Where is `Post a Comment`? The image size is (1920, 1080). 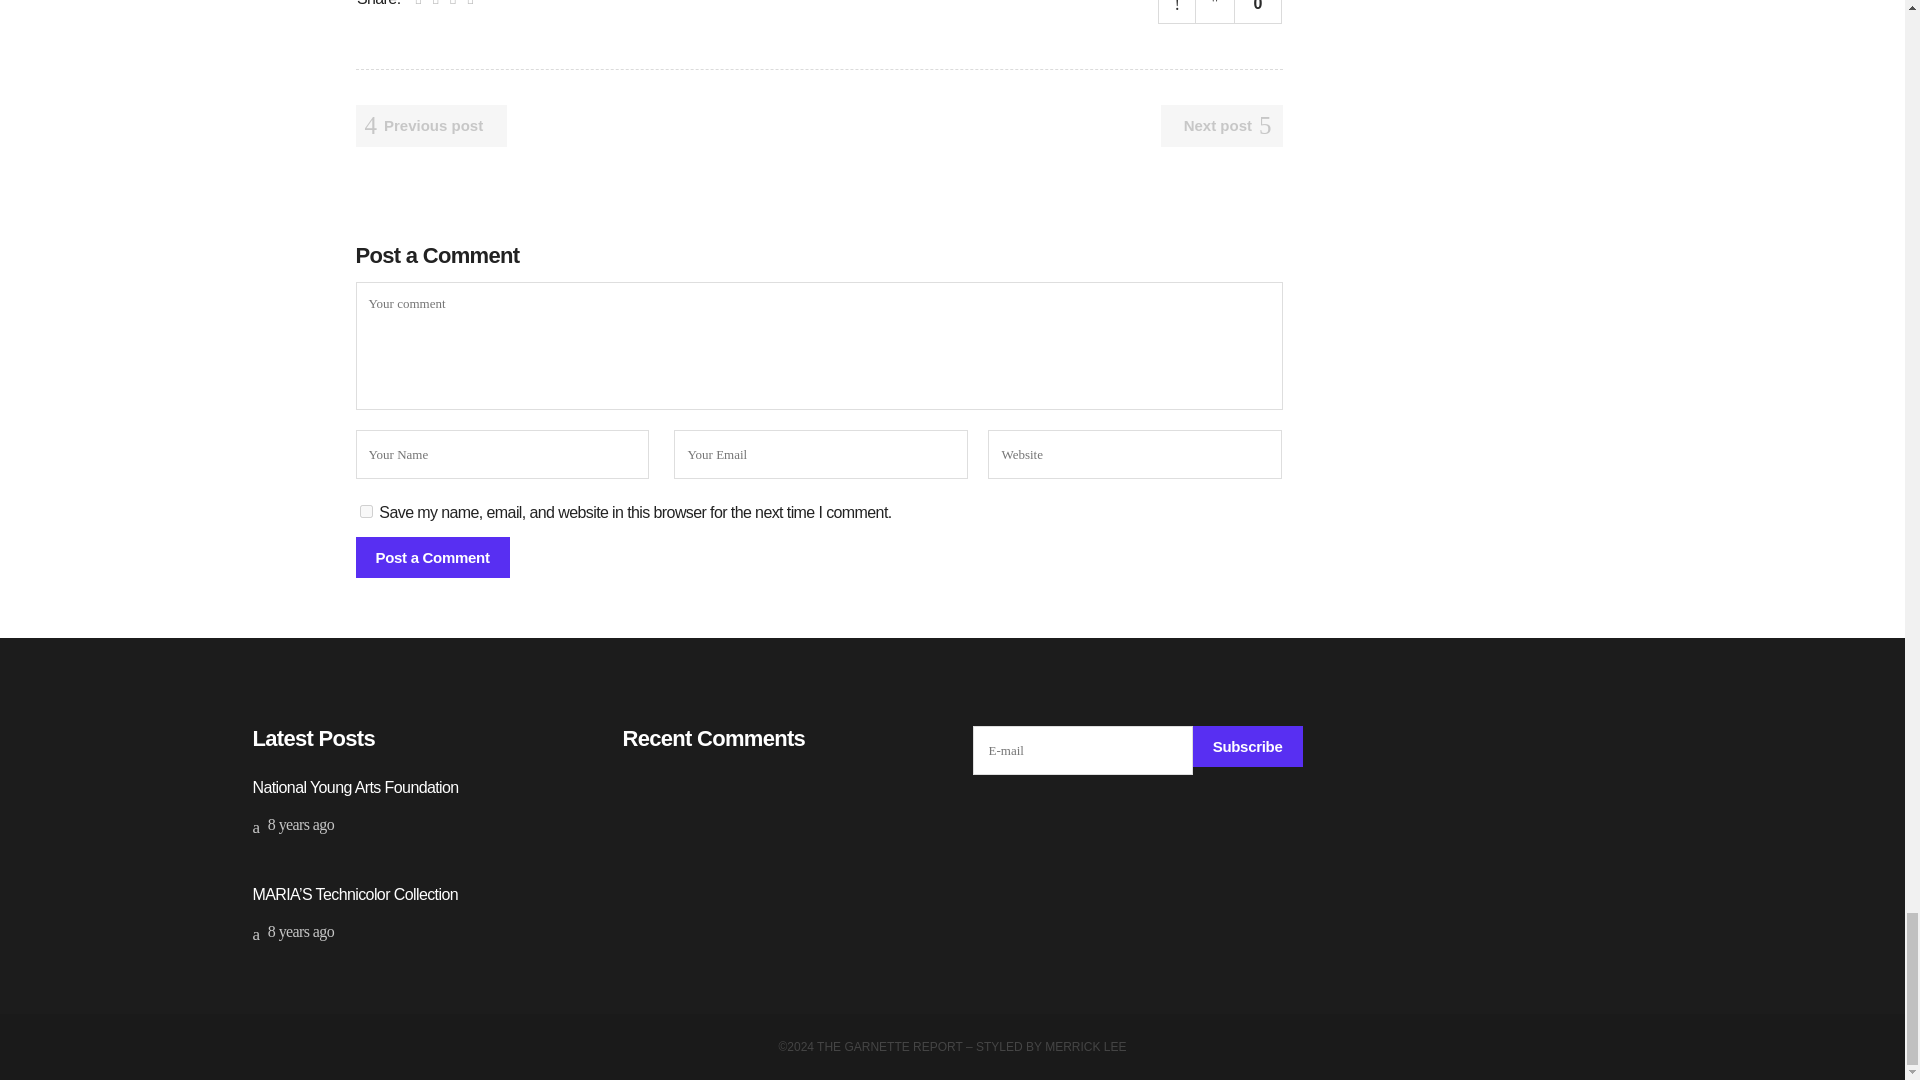
Post a Comment is located at coordinates (432, 556).